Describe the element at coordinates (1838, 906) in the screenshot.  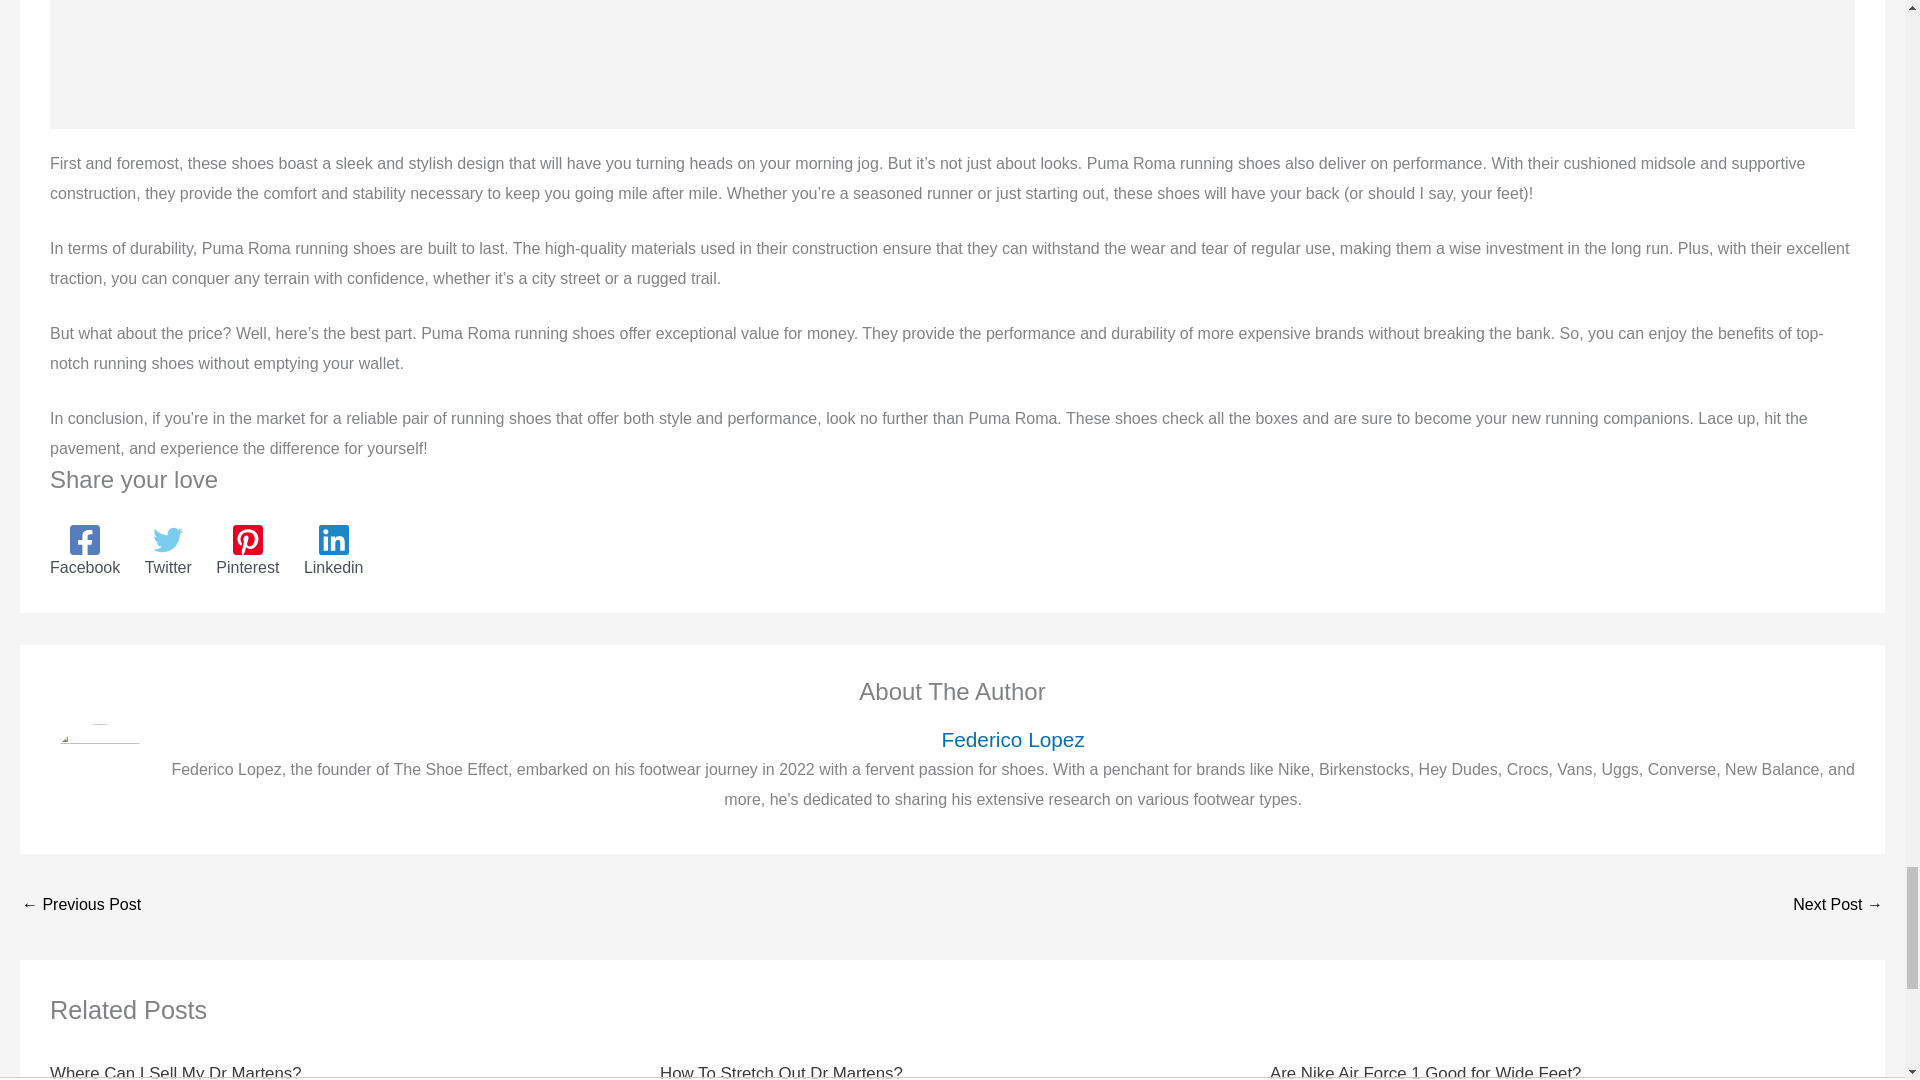
I see `What Are Under Armour Smart Shoes?` at that location.